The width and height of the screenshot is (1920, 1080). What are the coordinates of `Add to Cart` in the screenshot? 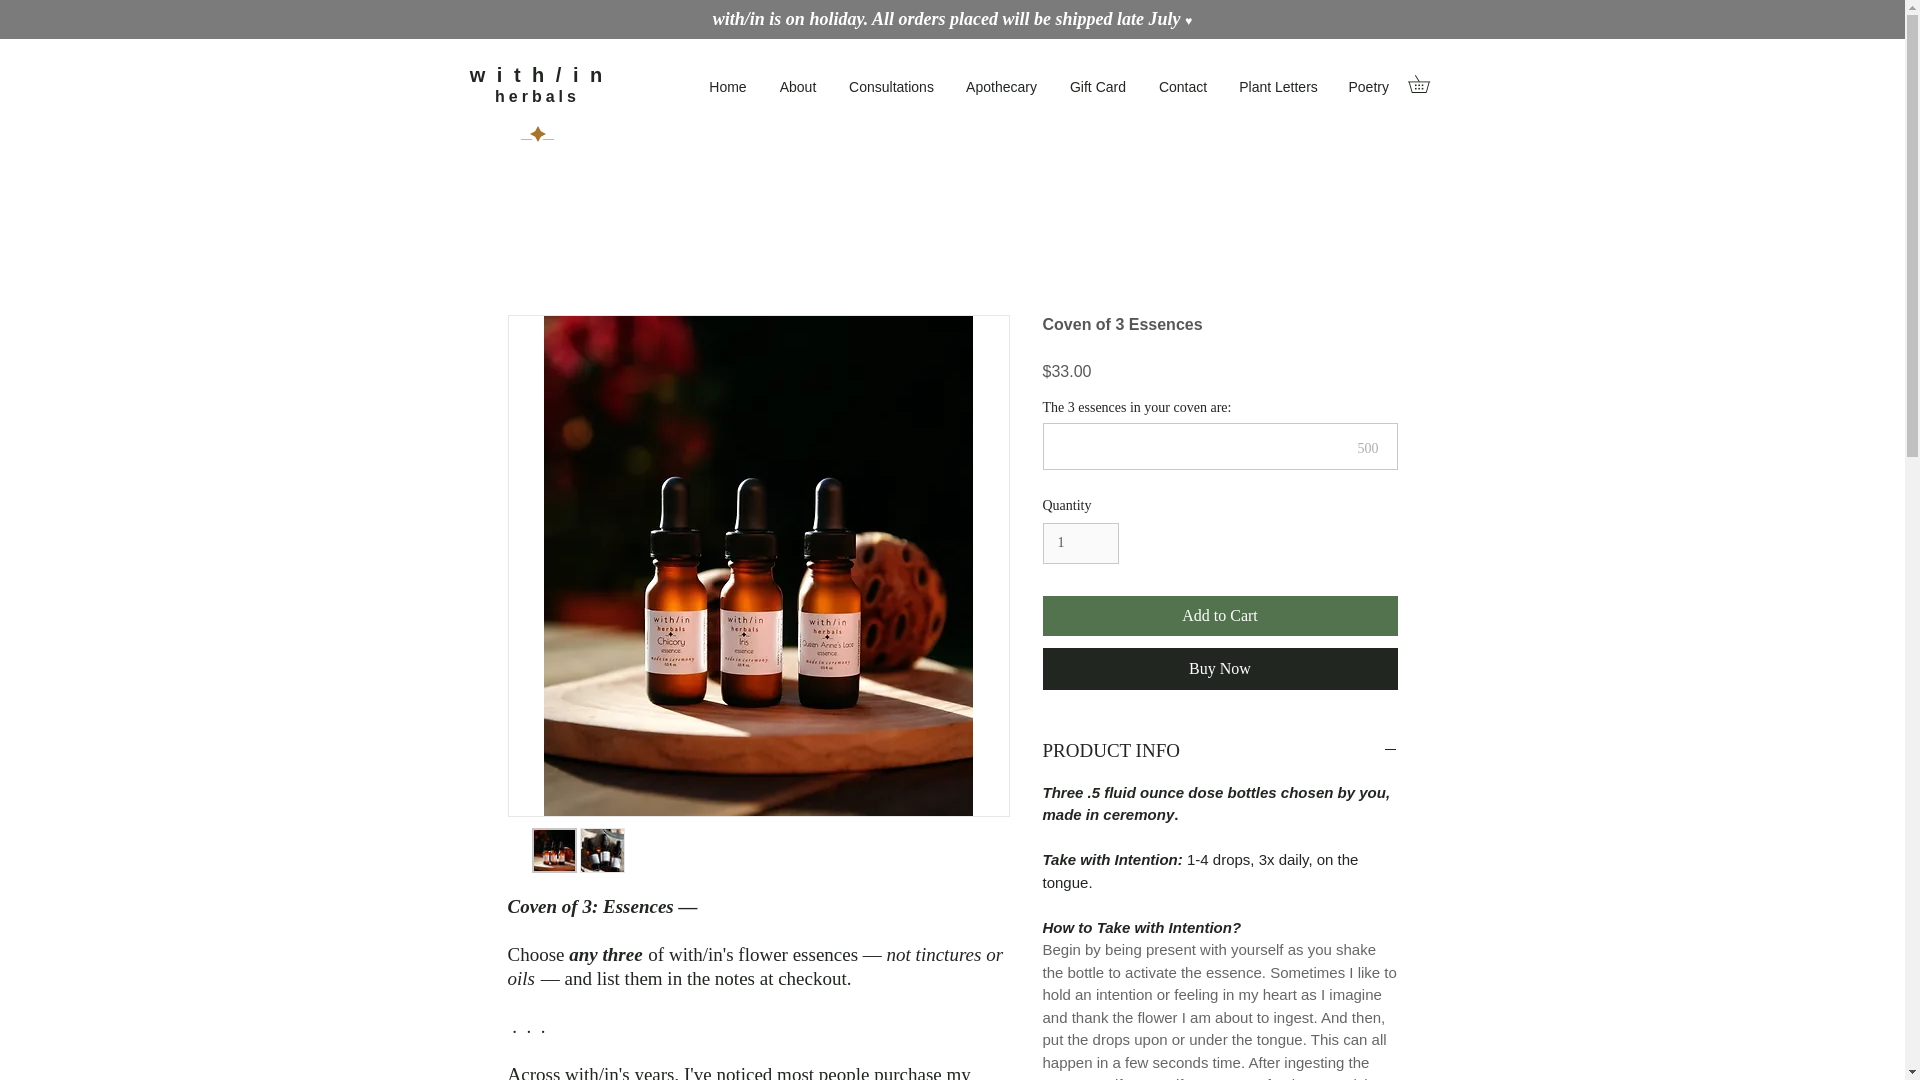 It's located at (1220, 616).